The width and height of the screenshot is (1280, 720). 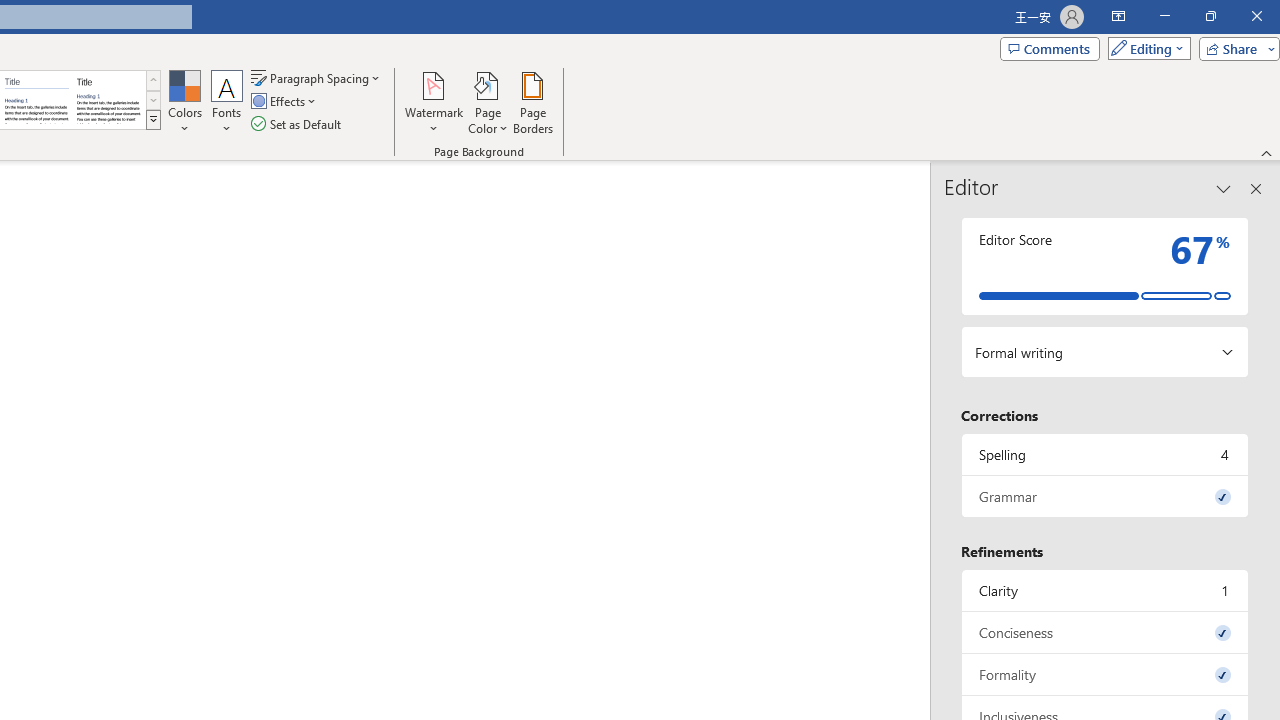 I want to click on Conciseness, 0 issues. Press space or enter to review items., so click(x=1105, y=632).